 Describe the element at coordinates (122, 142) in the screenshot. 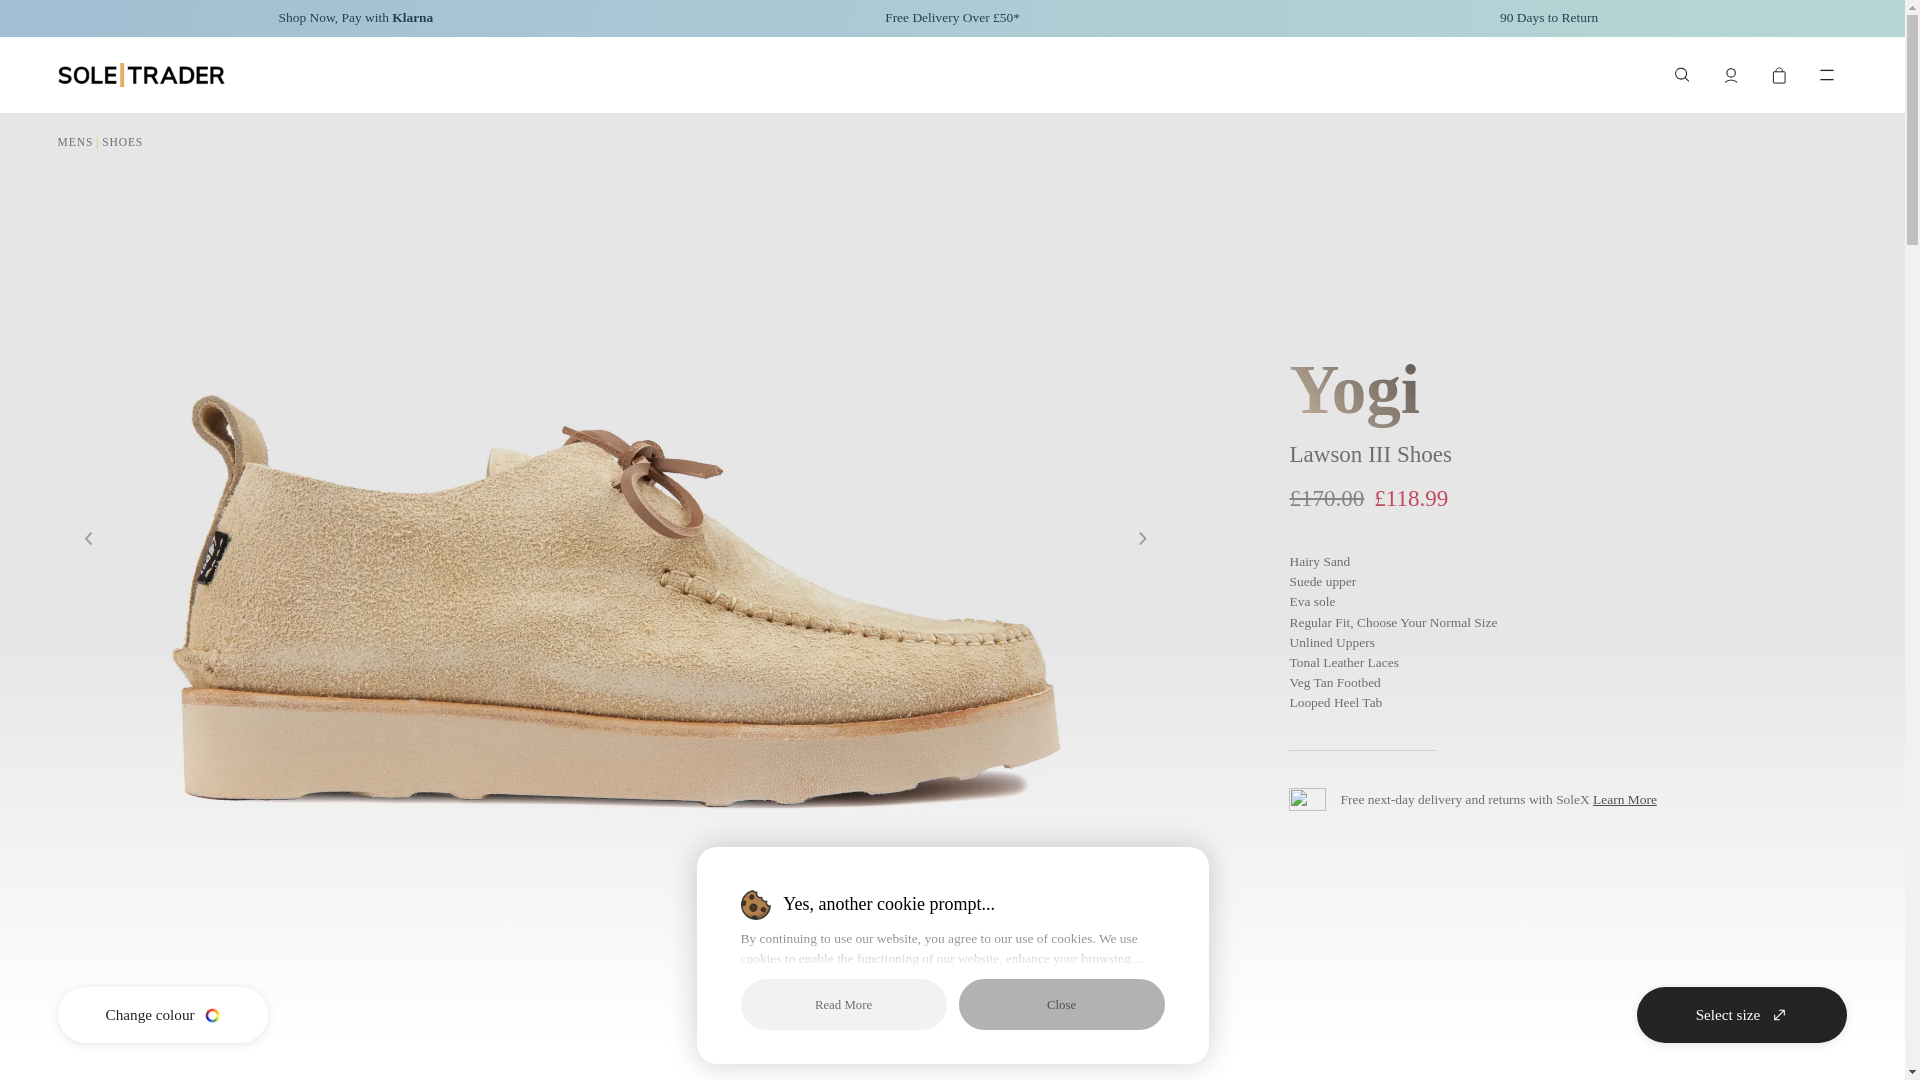

I see `SHOES` at that location.